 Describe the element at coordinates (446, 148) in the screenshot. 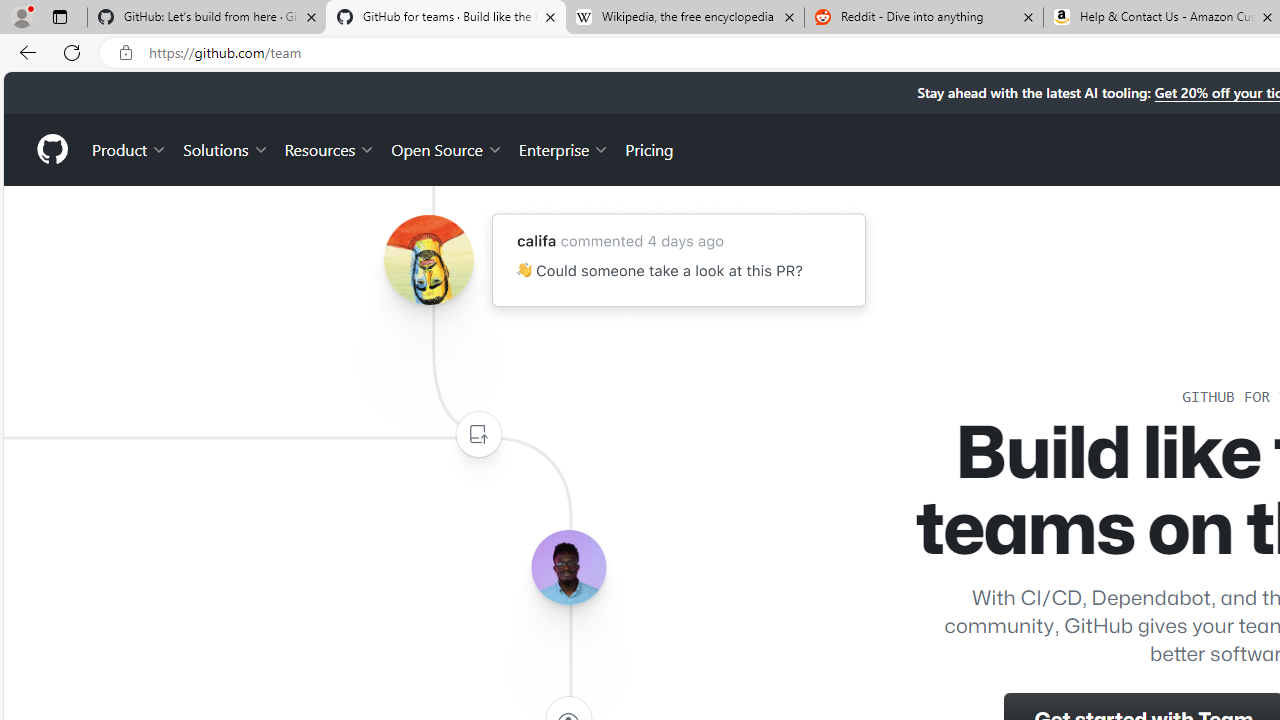

I see `Open Source` at that location.